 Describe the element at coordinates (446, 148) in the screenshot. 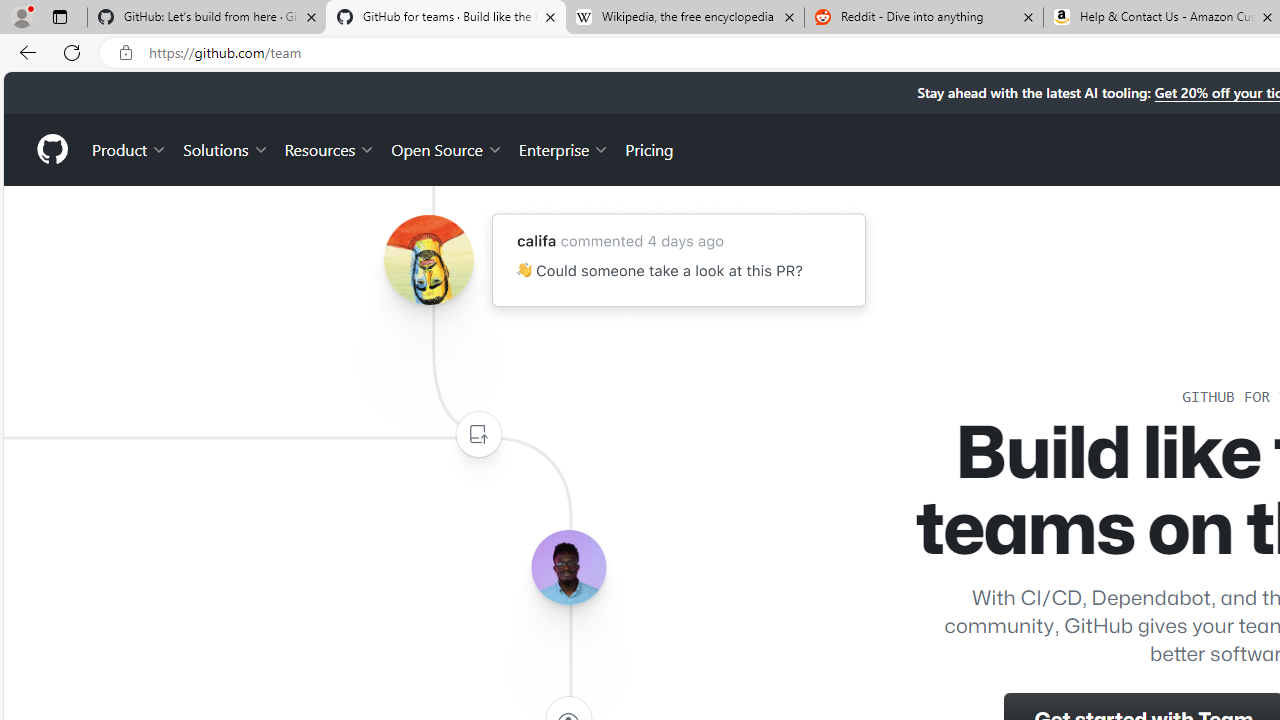

I see `Open Source` at that location.